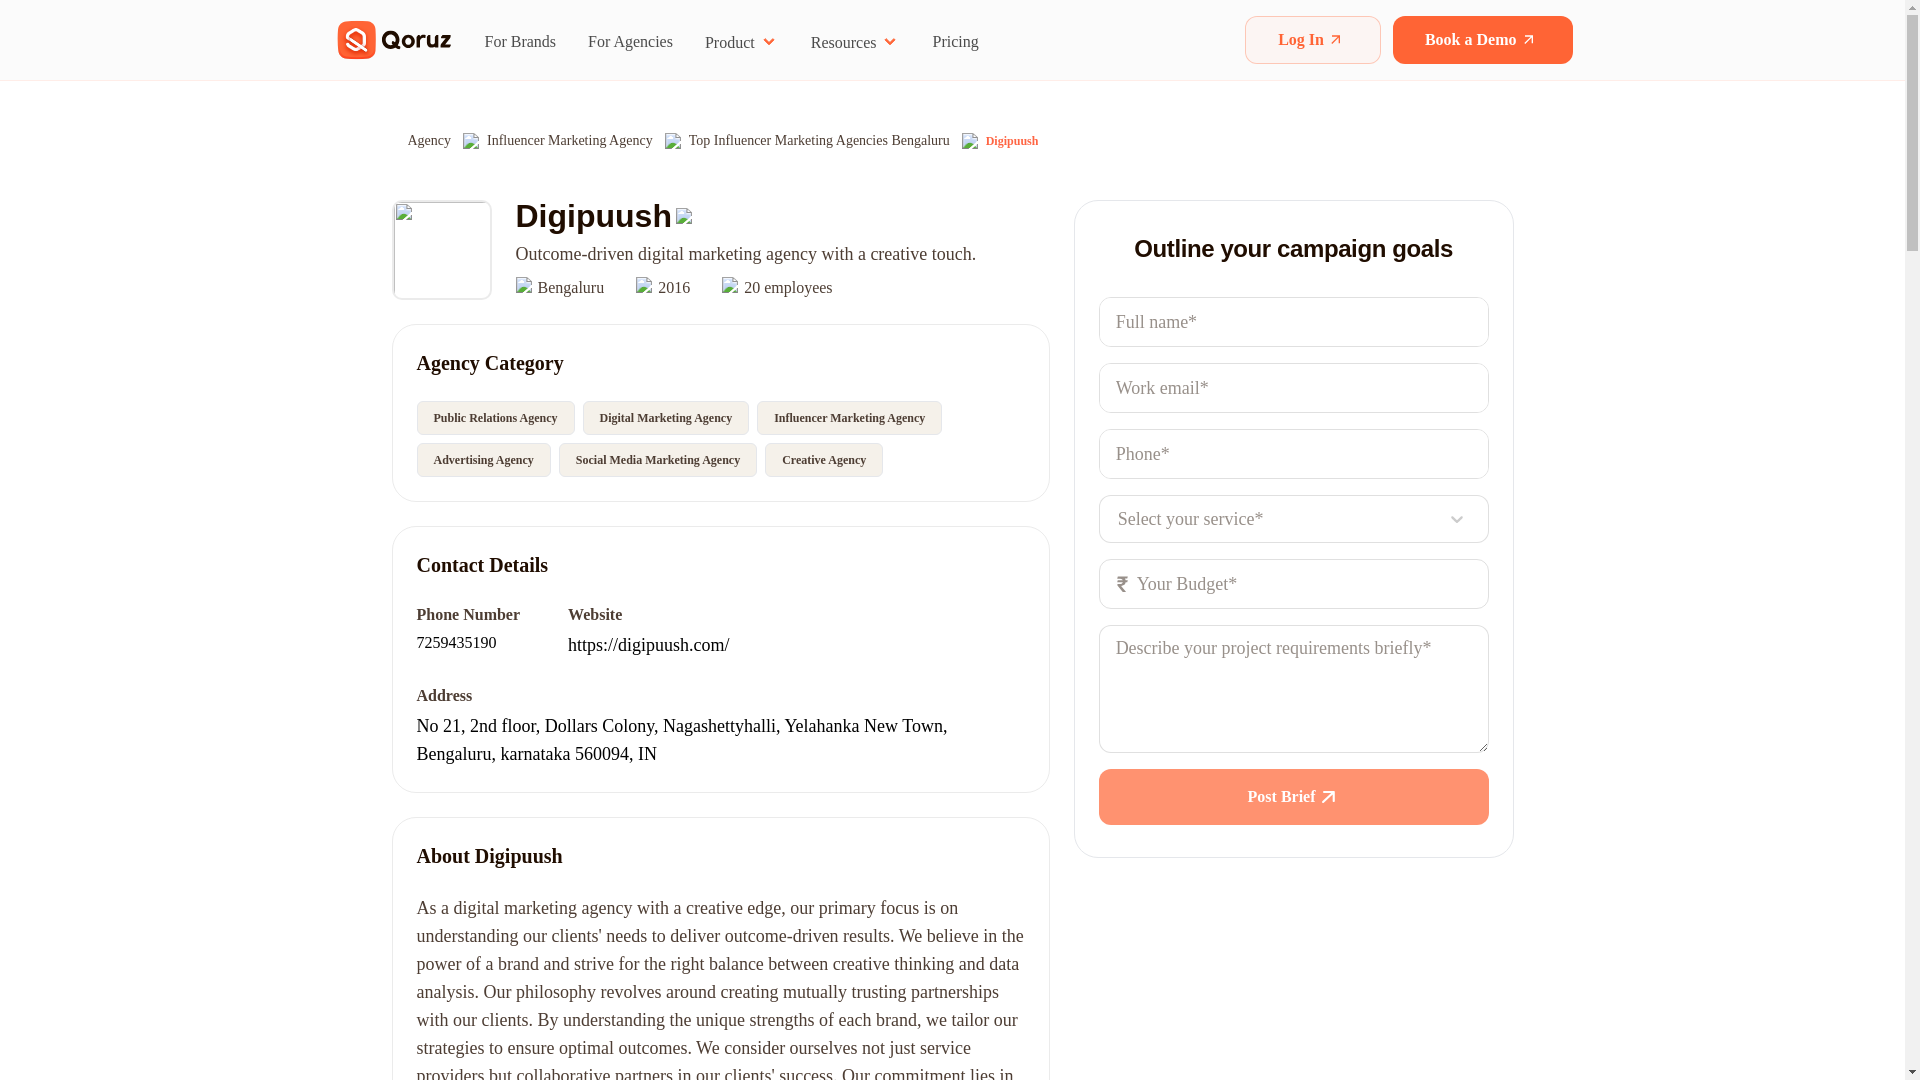 This screenshot has width=1920, height=1080. What do you see at coordinates (820, 140) in the screenshot?
I see `Top Influencer Marketing Agencies Bengaluru` at bounding box center [820, 140].